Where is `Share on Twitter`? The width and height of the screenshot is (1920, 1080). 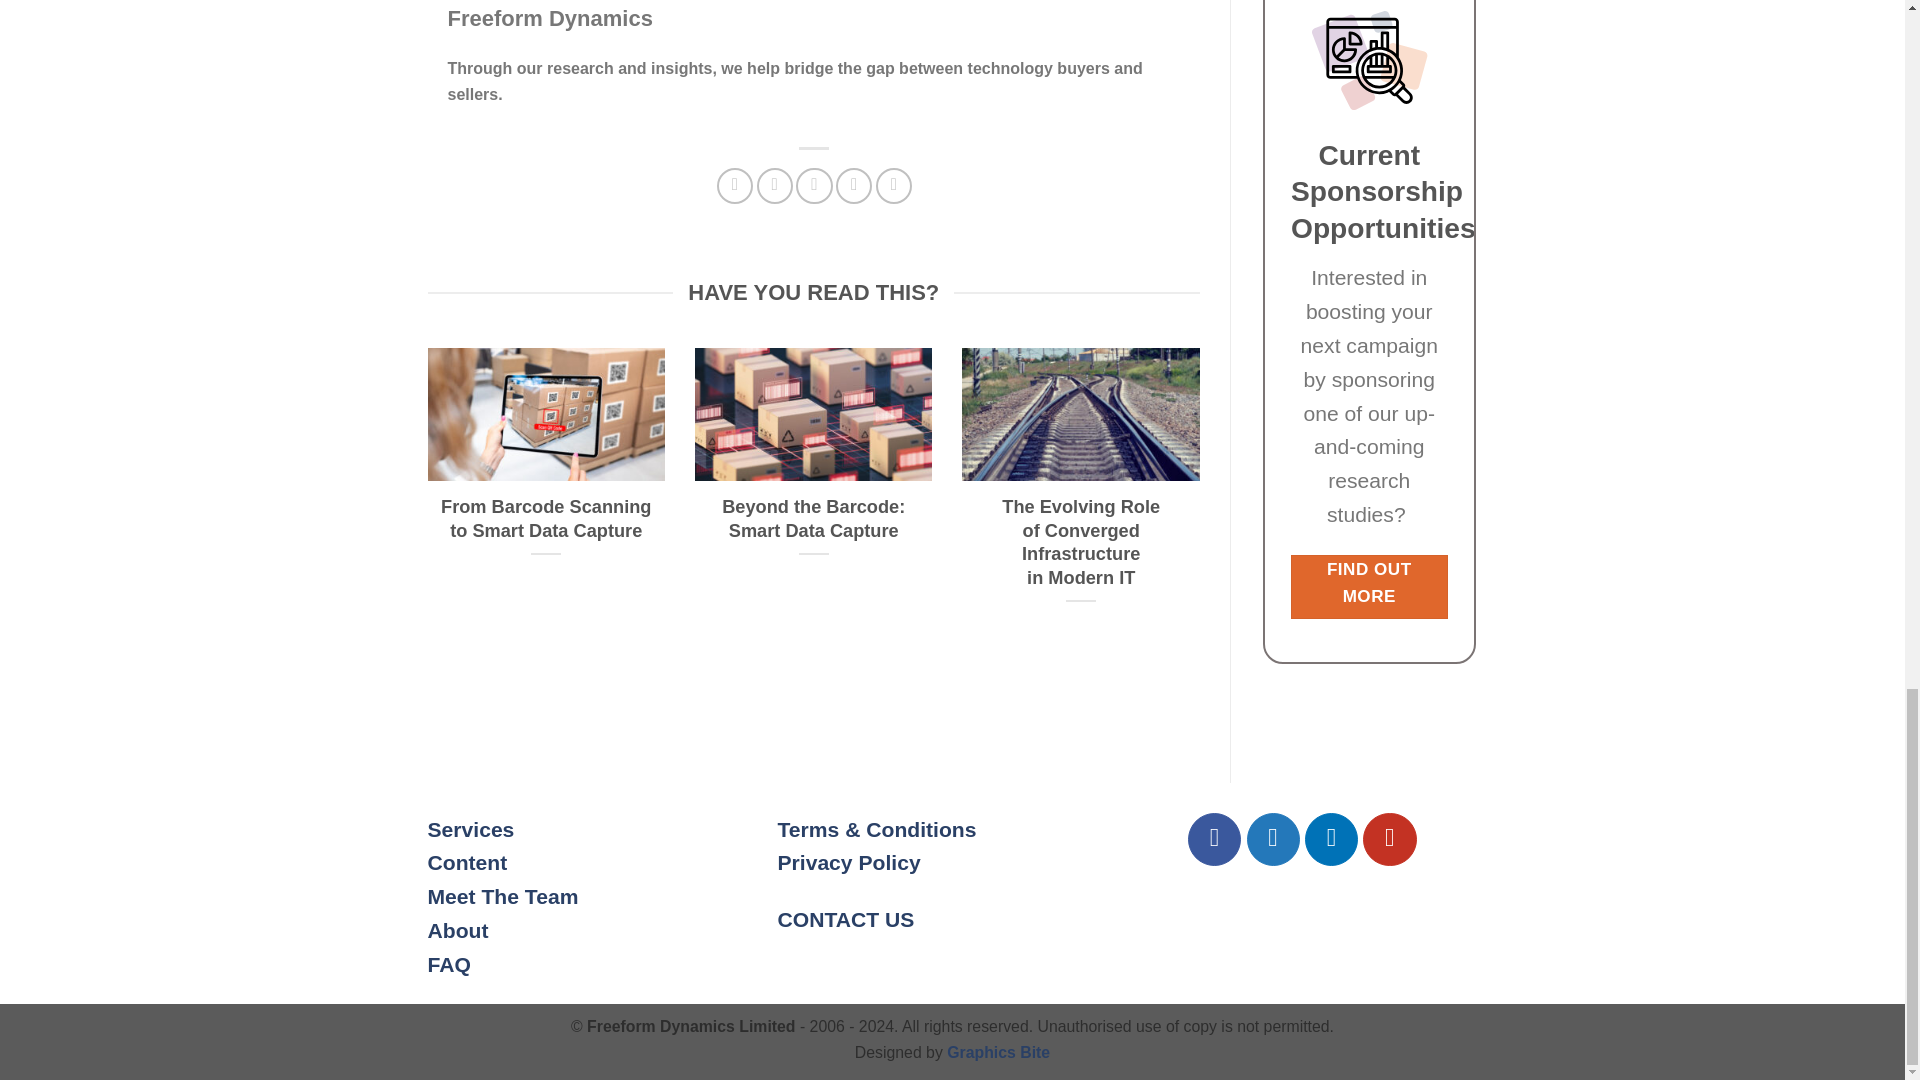 Share on Twitter is located at coordinates (774, 186).